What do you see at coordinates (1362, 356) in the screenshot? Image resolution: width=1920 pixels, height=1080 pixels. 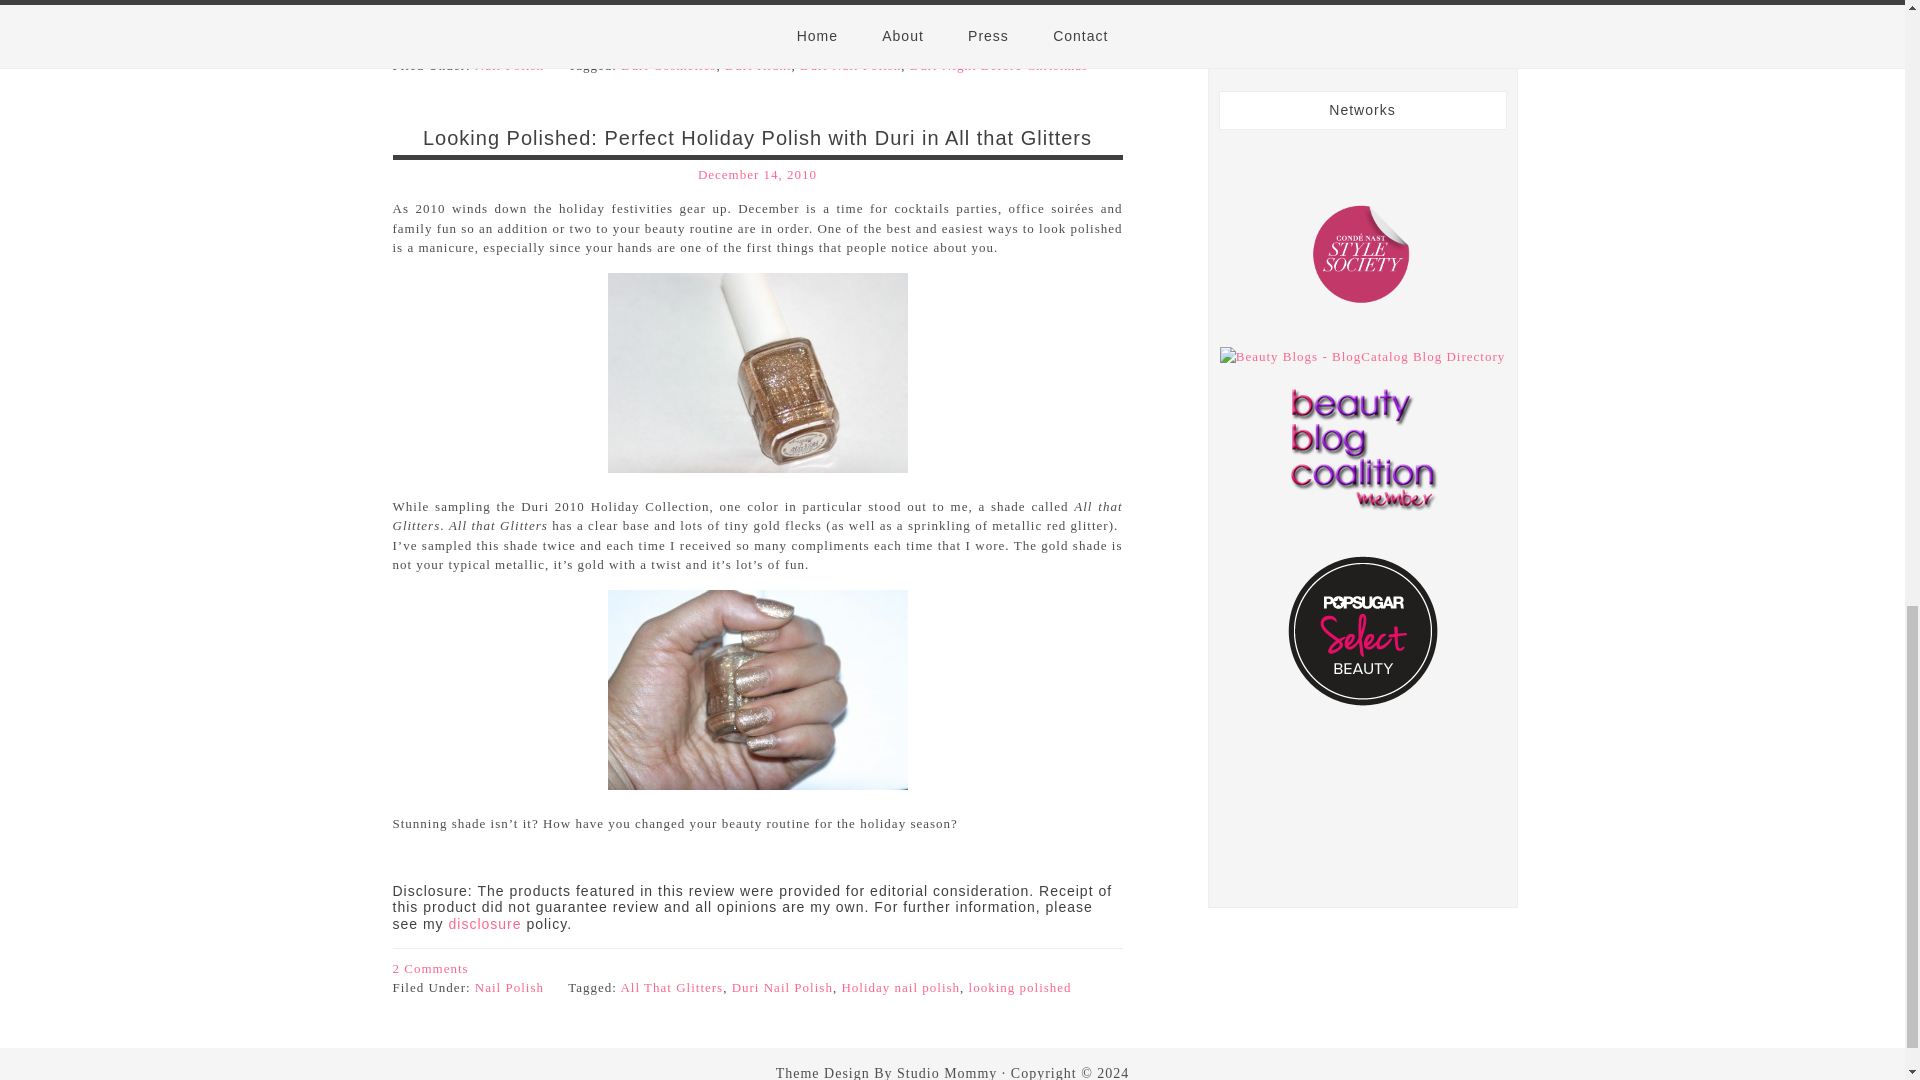 I see `Beauty Blogs - BlogCatalog Blog Directory` at bounding box center [1362, 356].